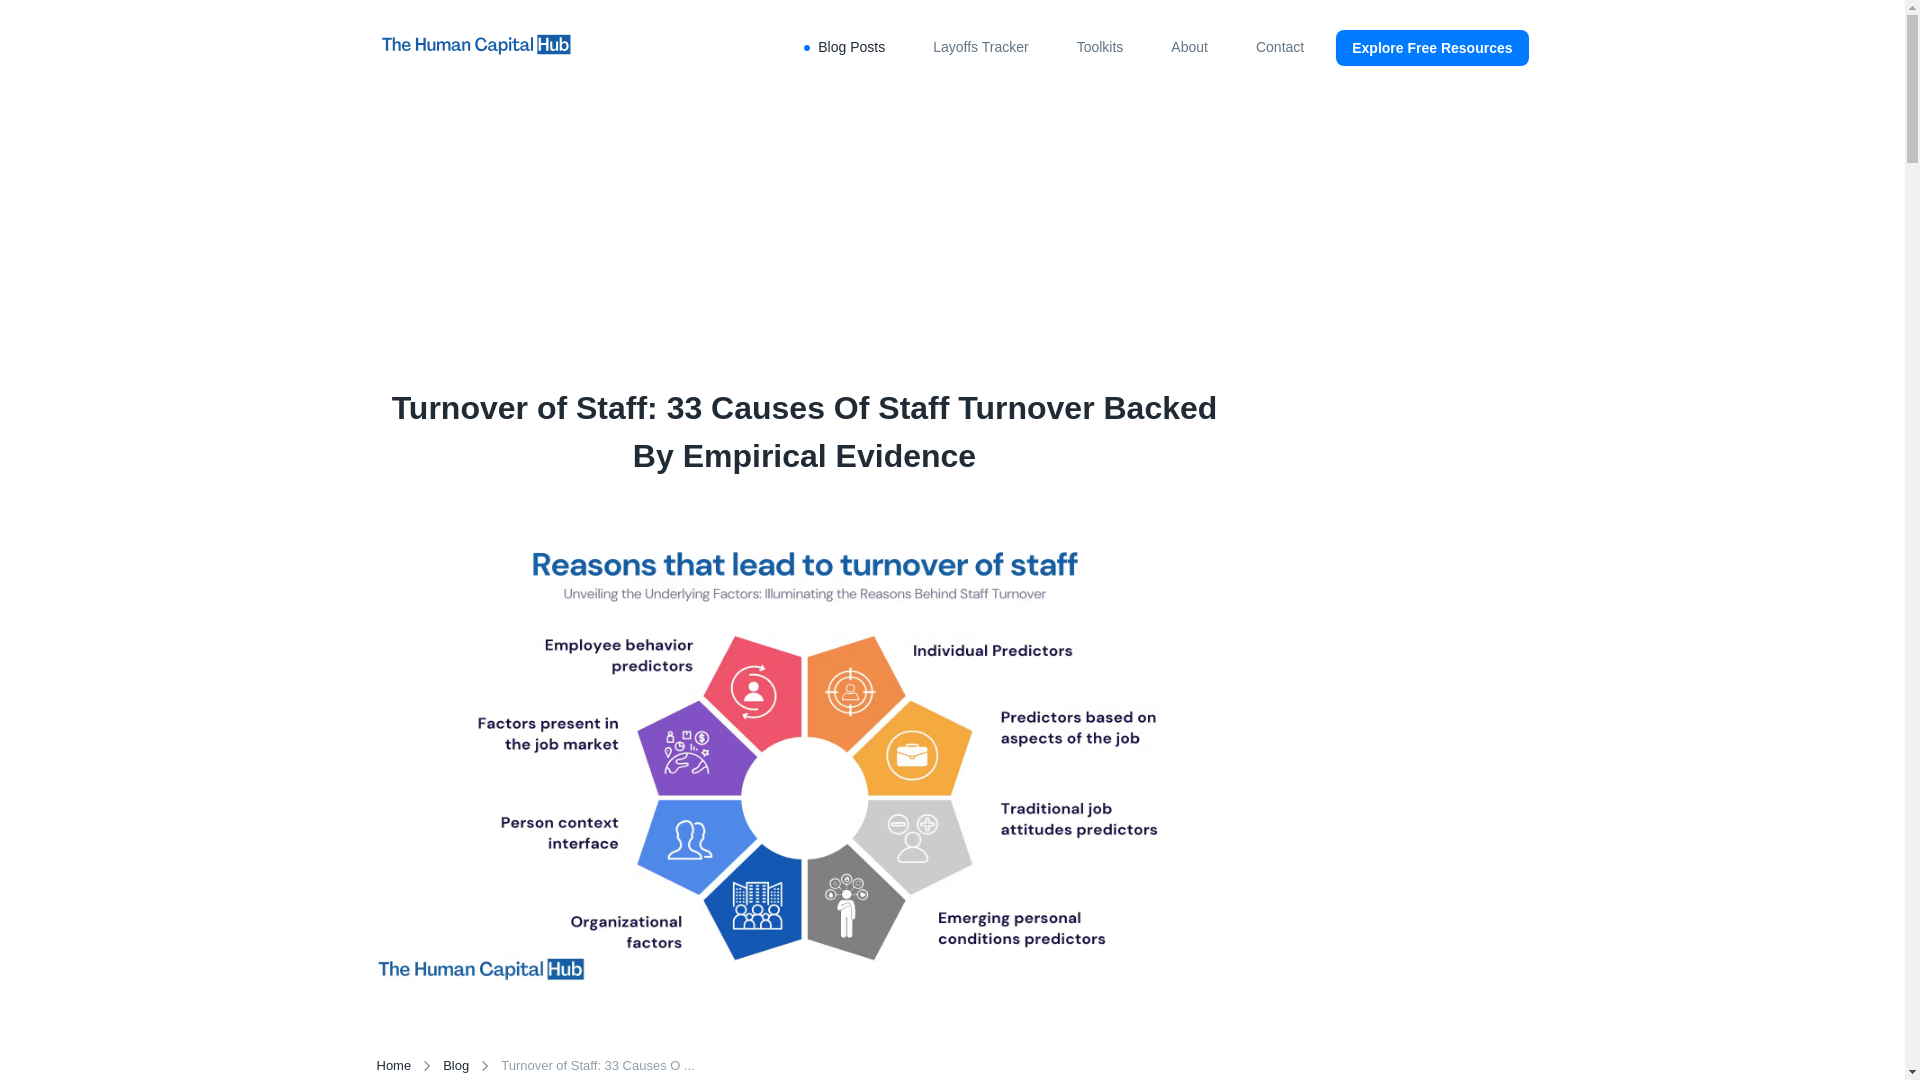 The image size is (1920, 1080). What do you see at coordinates (1279, 48) in the screenshot?
I see `Contact` at bounding box center [1279, 48].